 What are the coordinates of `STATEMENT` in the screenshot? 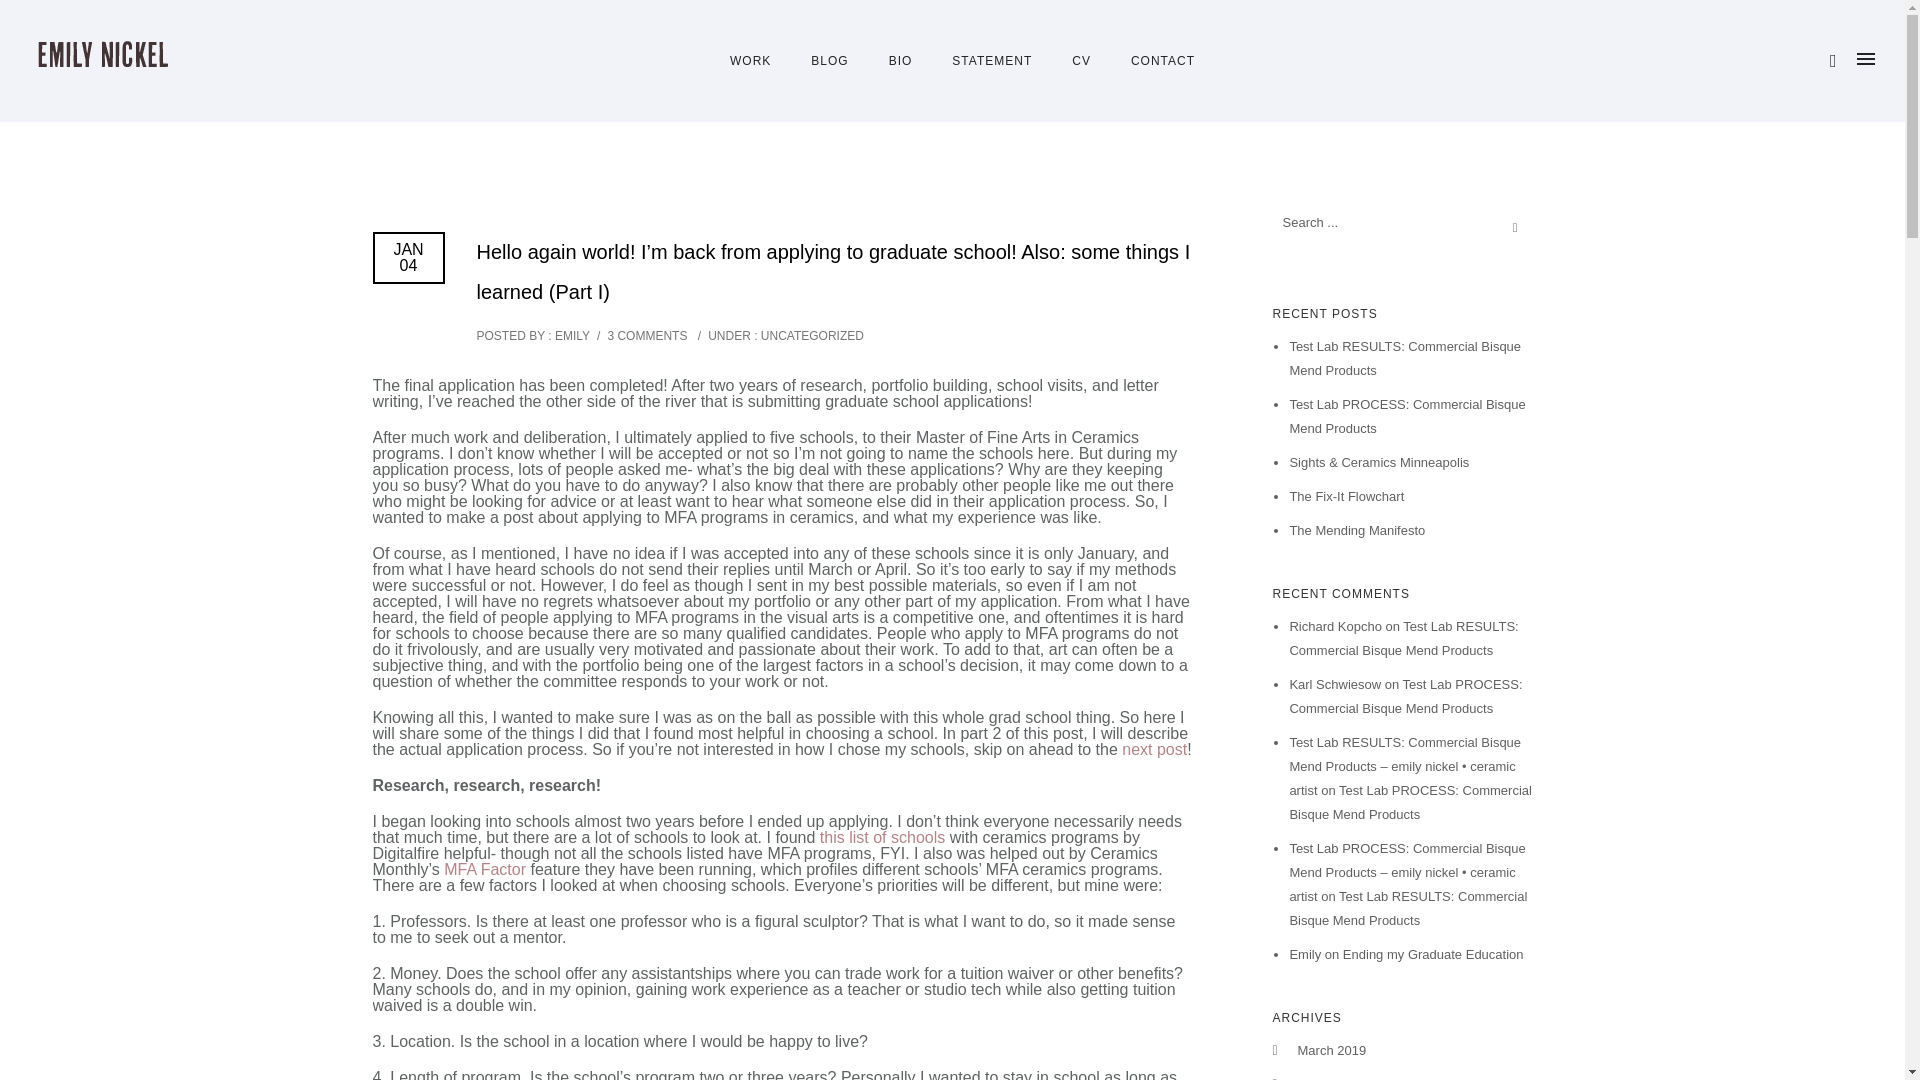 It's located at (992, 61).